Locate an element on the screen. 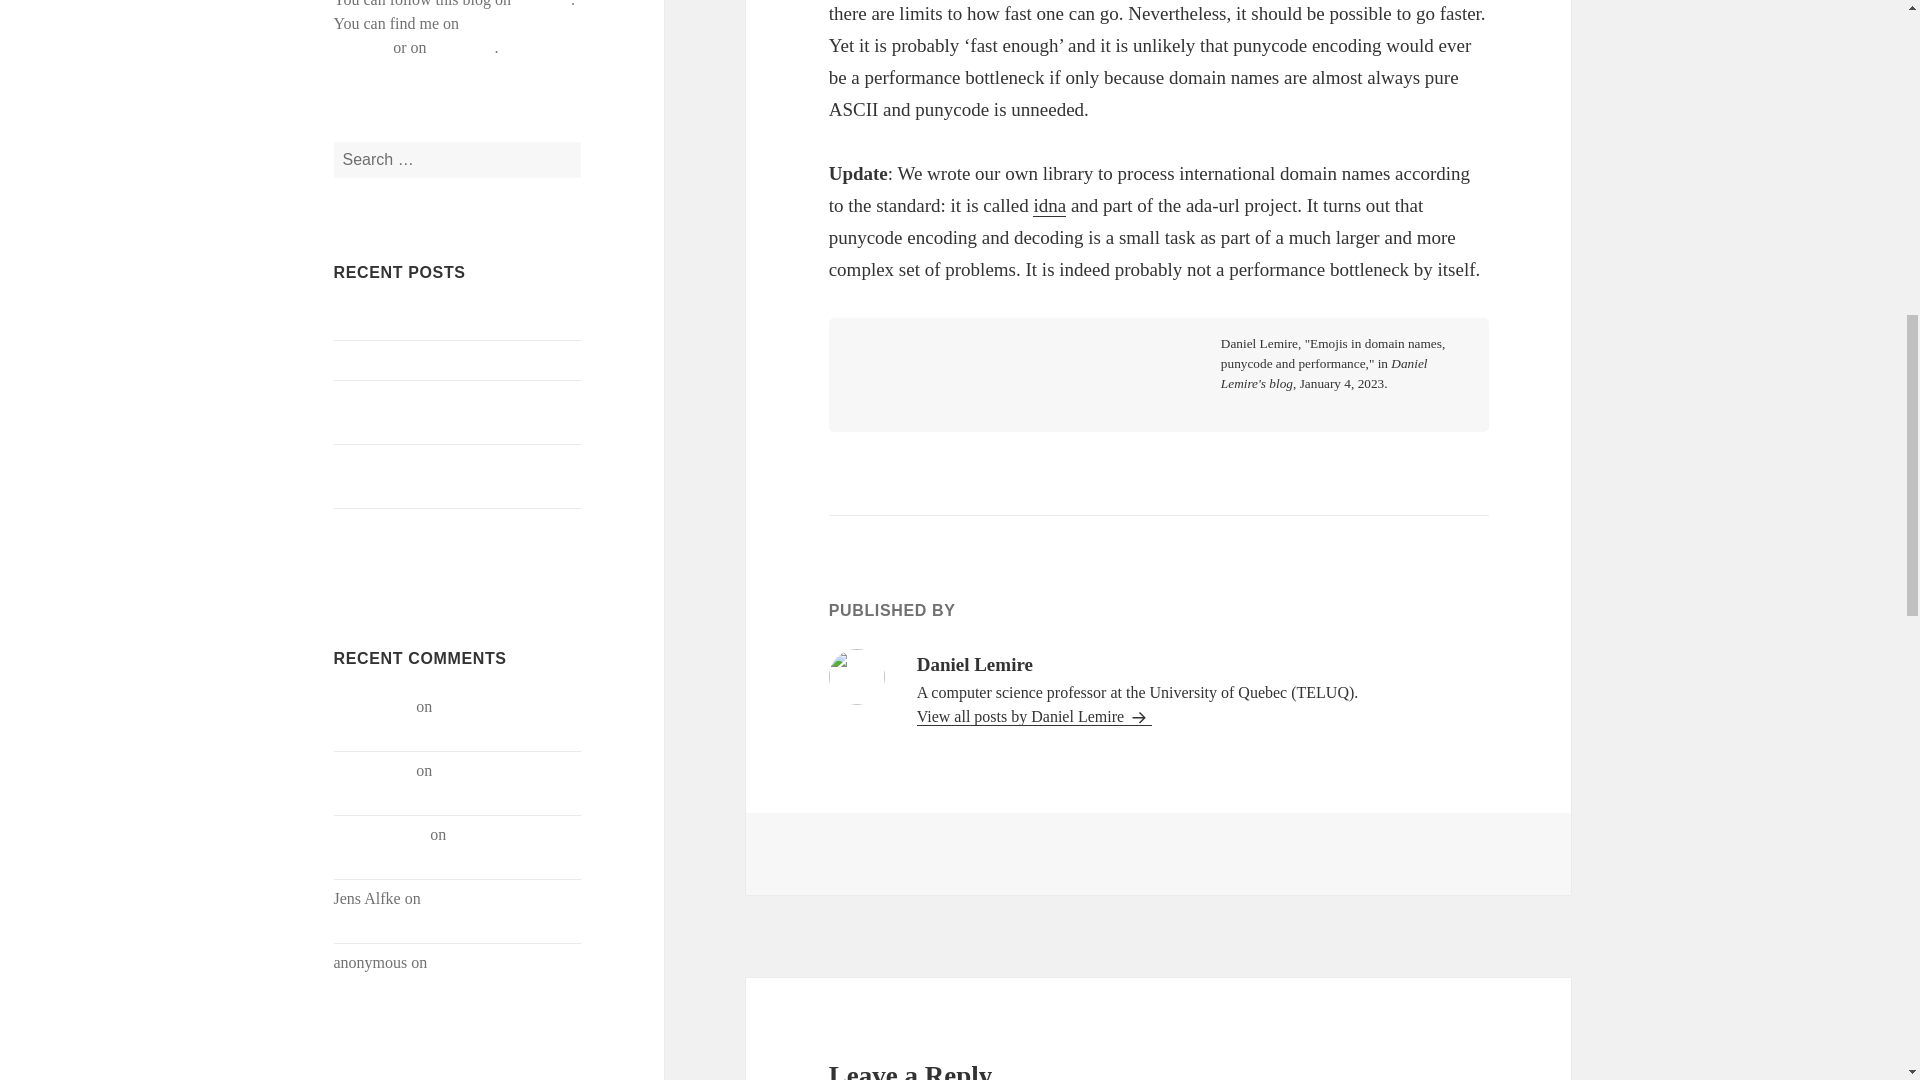 The height and width of the screenshot is (1080, 1920). How much of your binary executable is just ASCII text? is located at coordinates (453, 412).